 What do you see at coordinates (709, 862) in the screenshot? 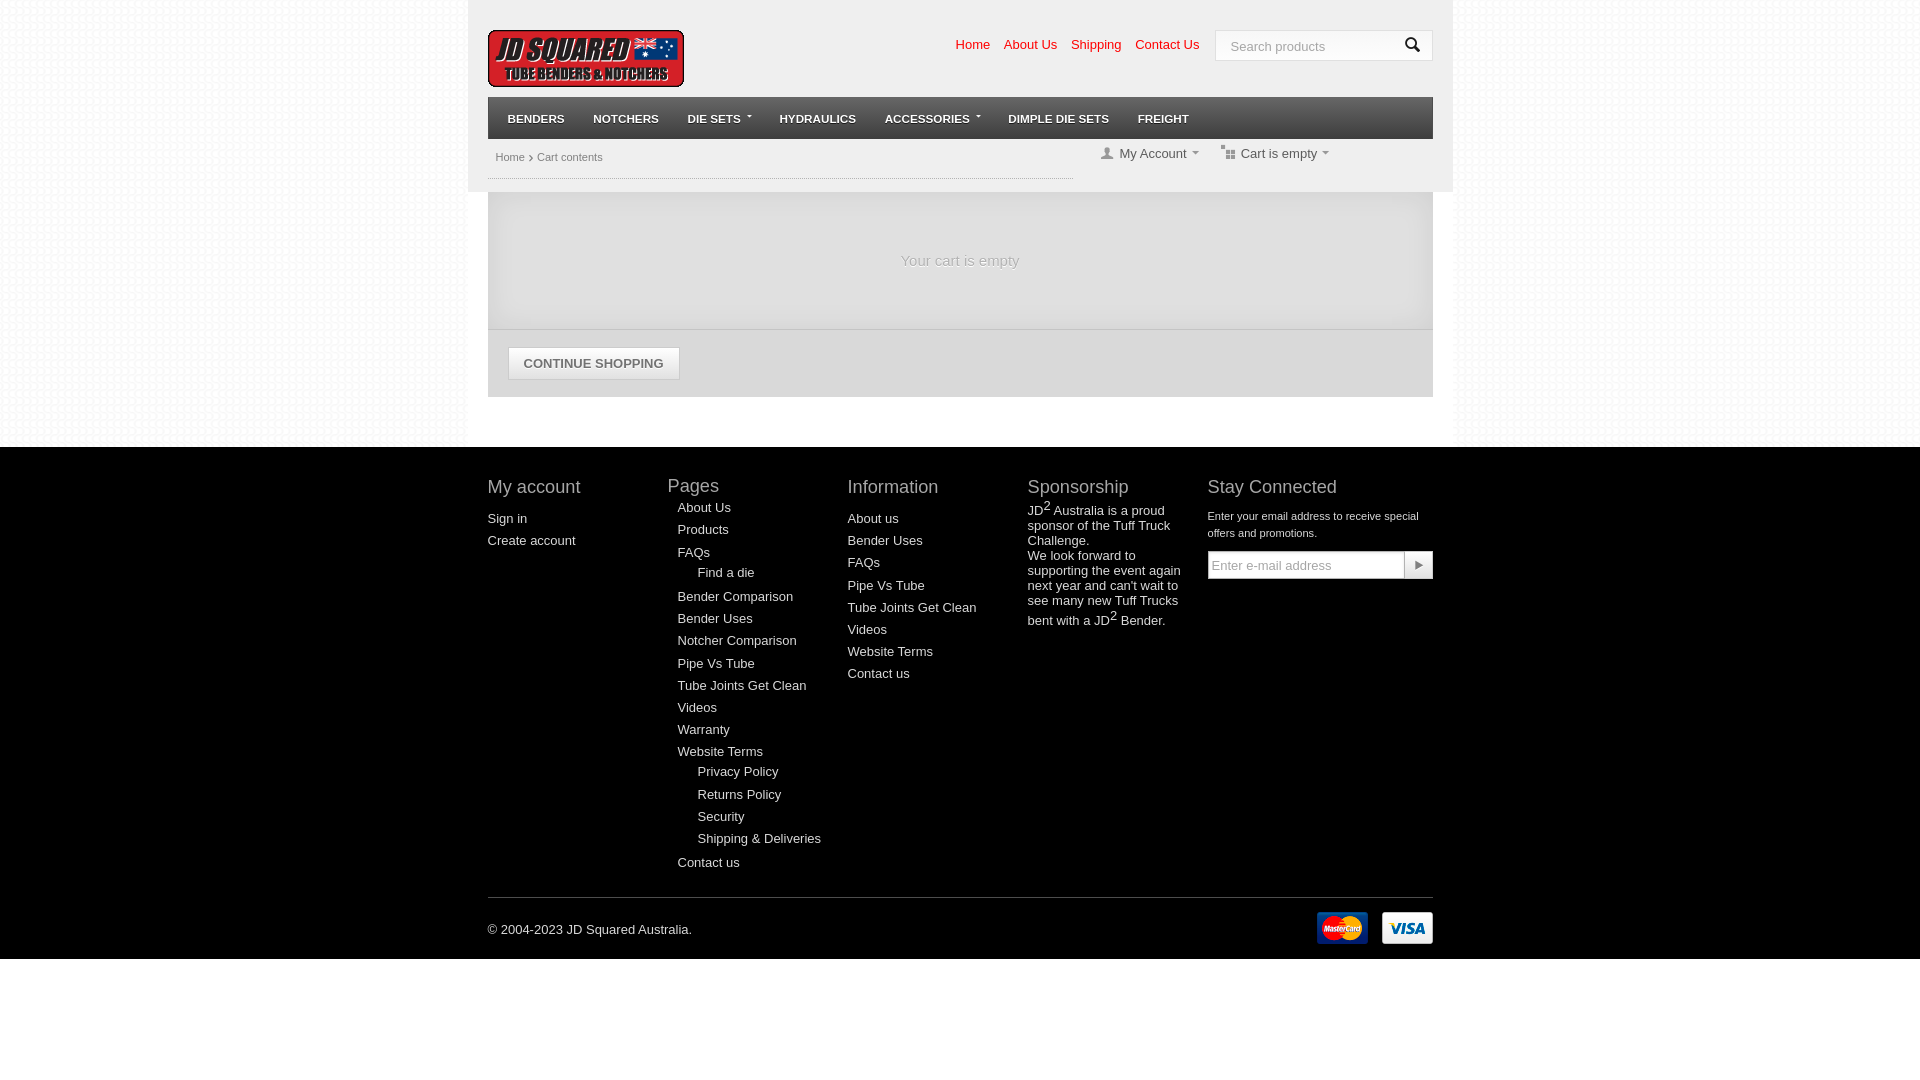
I see `Contact us` at bounding box center [709, 862].